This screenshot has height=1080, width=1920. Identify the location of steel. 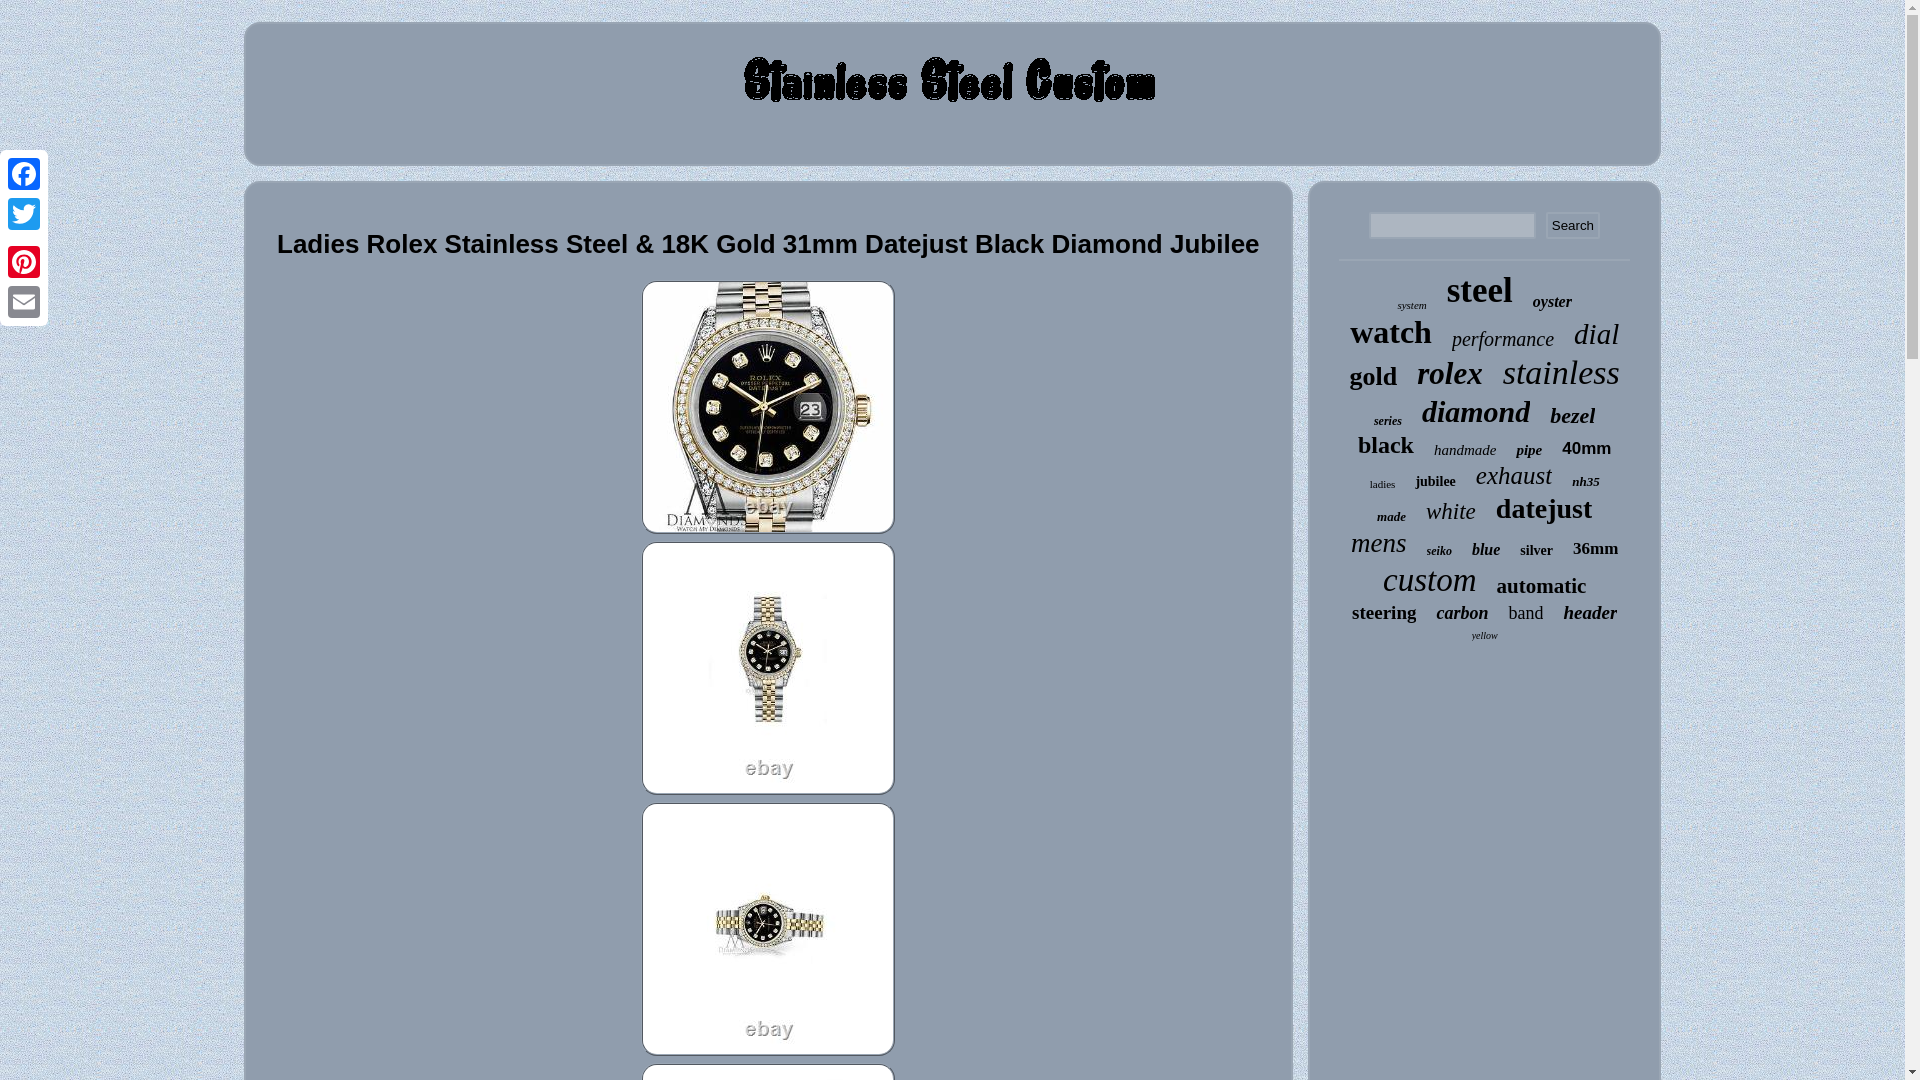
(1480, 291).